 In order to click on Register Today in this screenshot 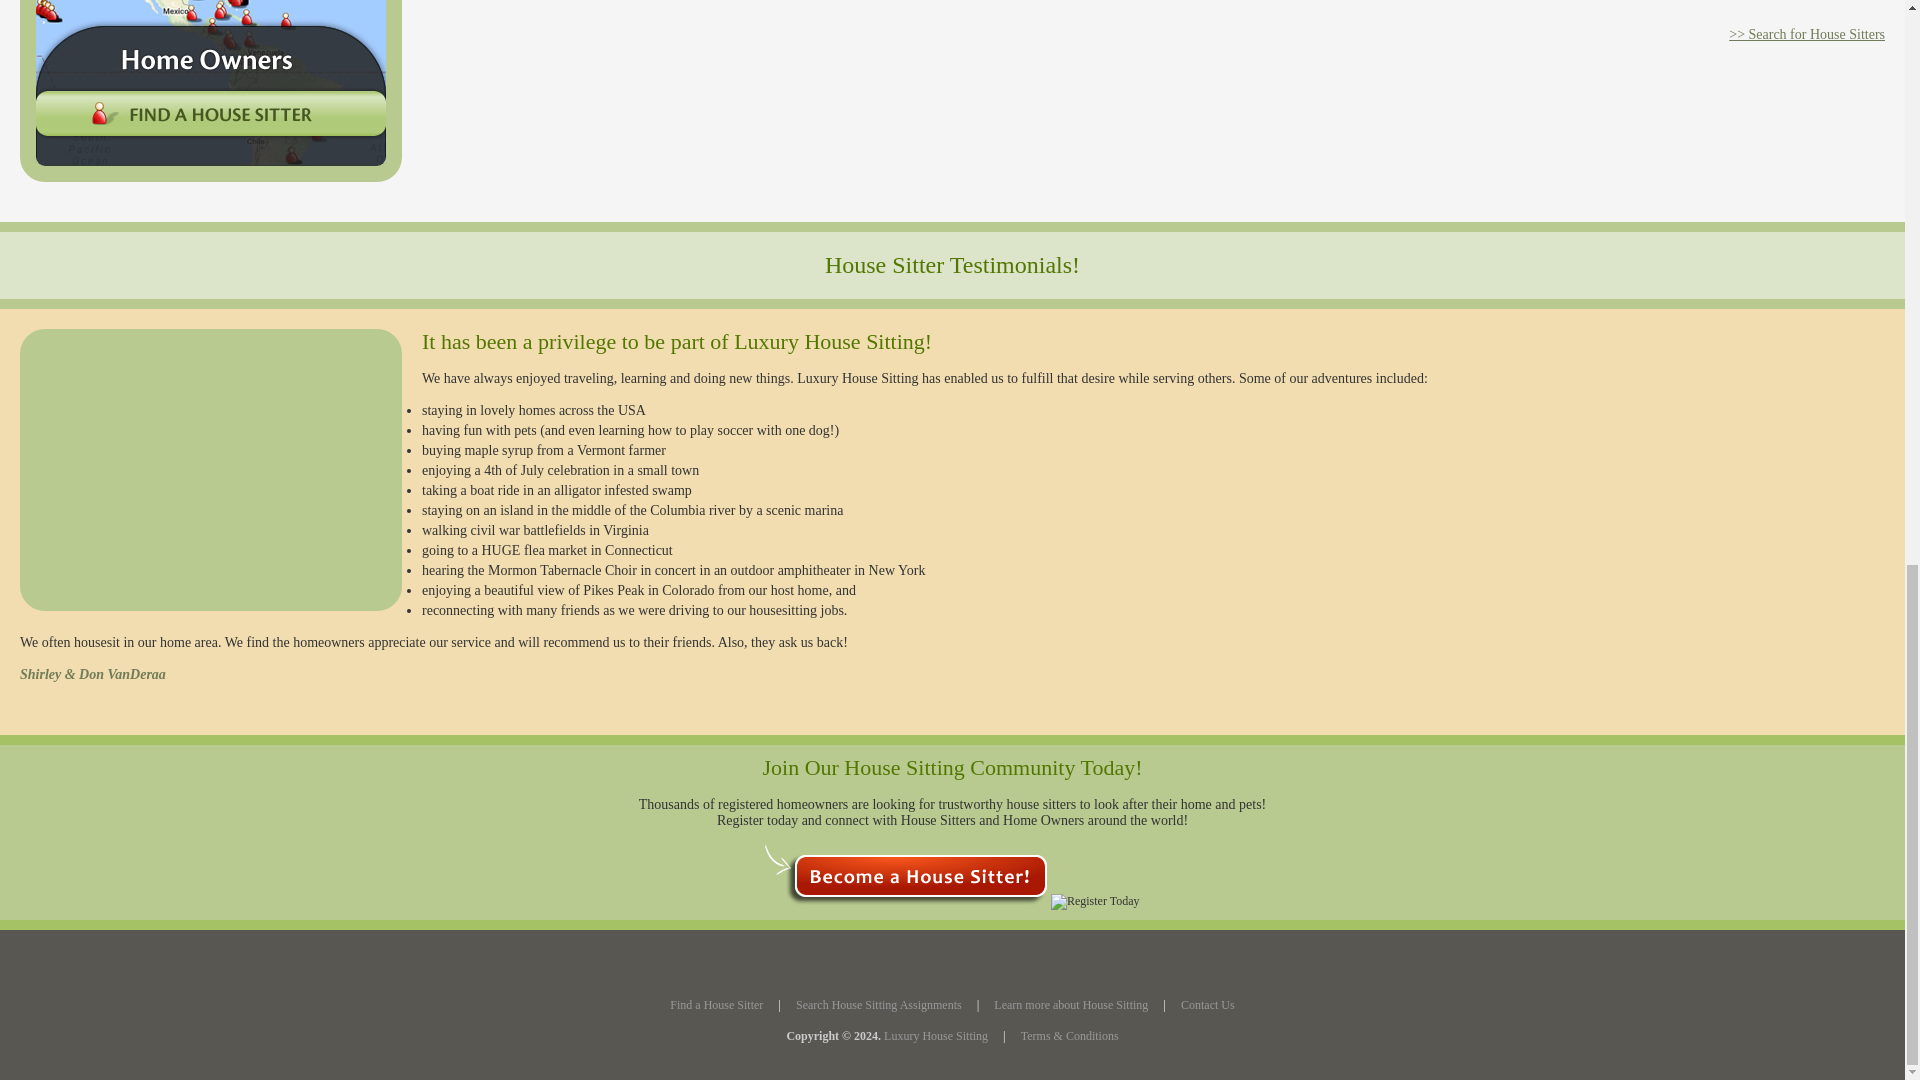, I will do `click(905, 874)`.